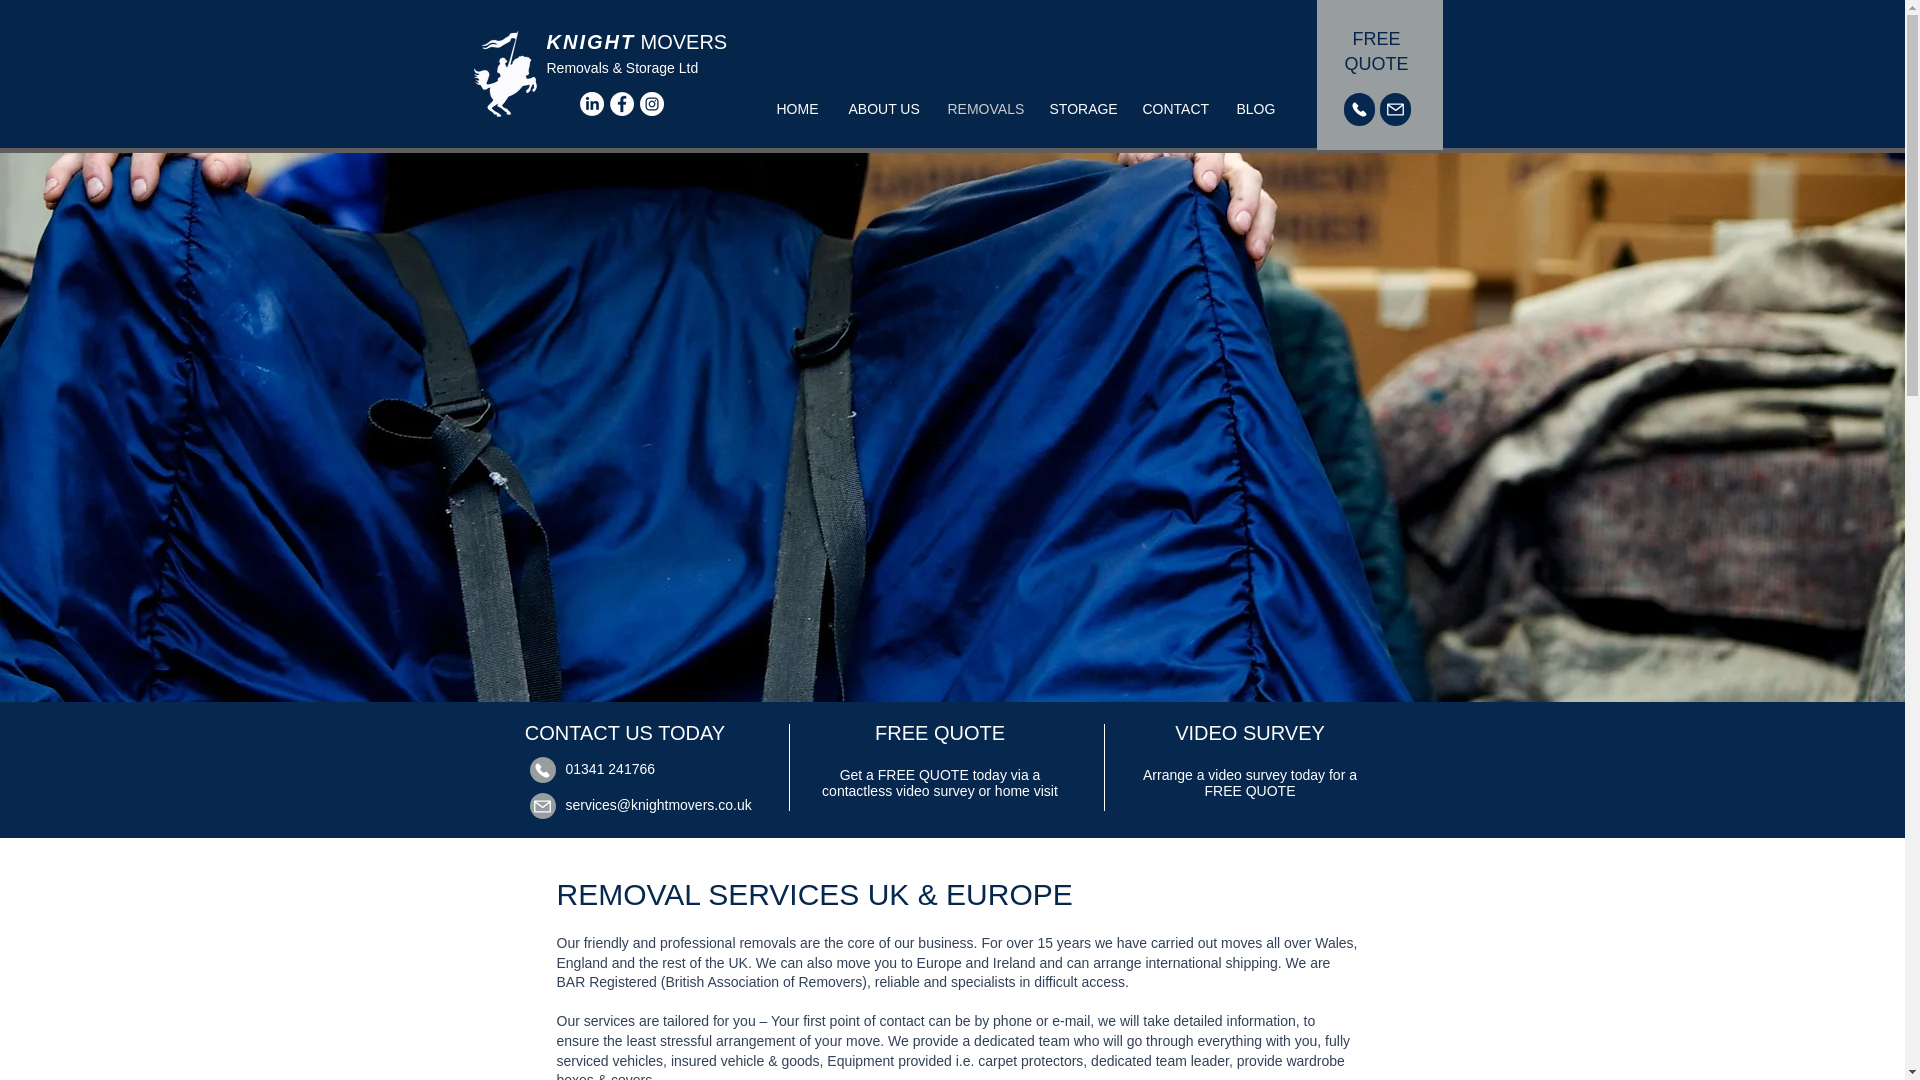 This screenshot has height=1080, width=1920. What do you see at coordinates (683, 42) in the screenshot?
I see `MOVERS` at bounding box center [683, 42].